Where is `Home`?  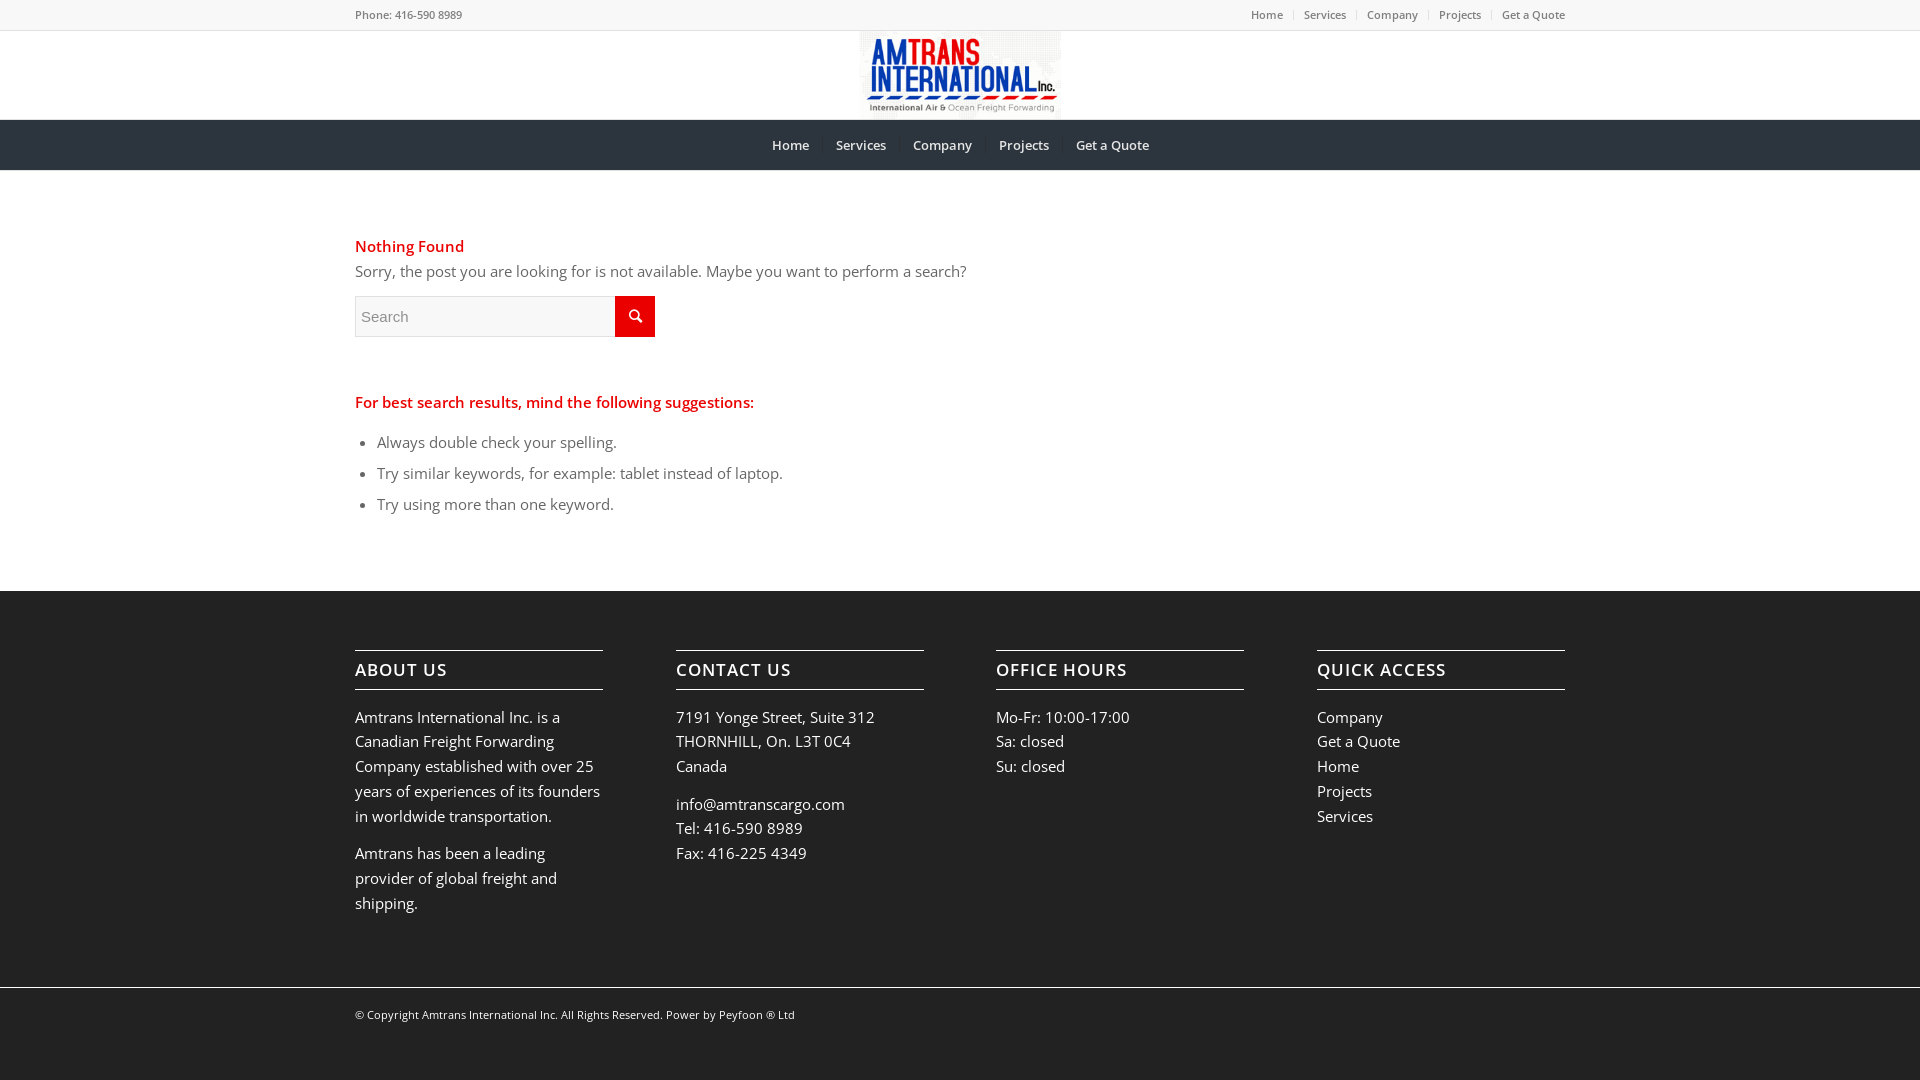 Home is located at coordinates (1267, 14).